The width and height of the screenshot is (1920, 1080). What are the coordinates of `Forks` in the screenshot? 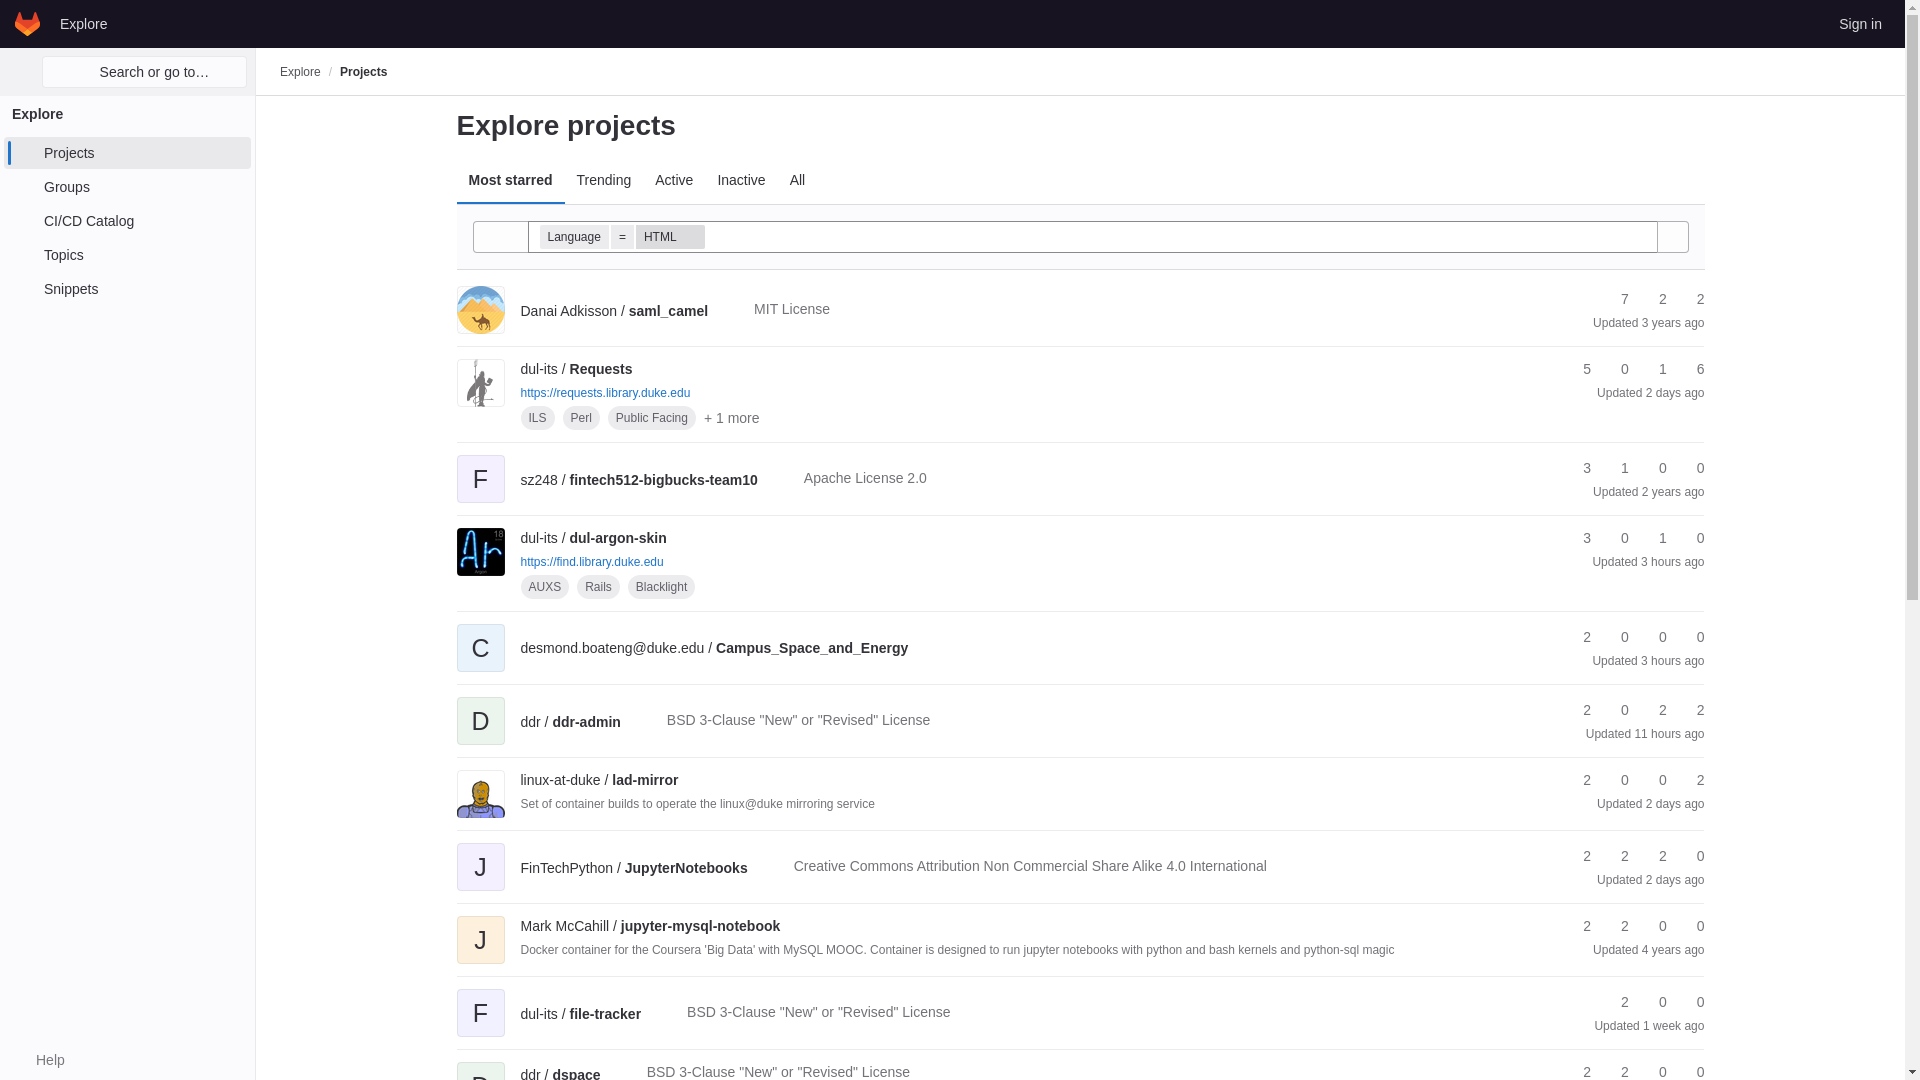 It's located at (1654, 299).